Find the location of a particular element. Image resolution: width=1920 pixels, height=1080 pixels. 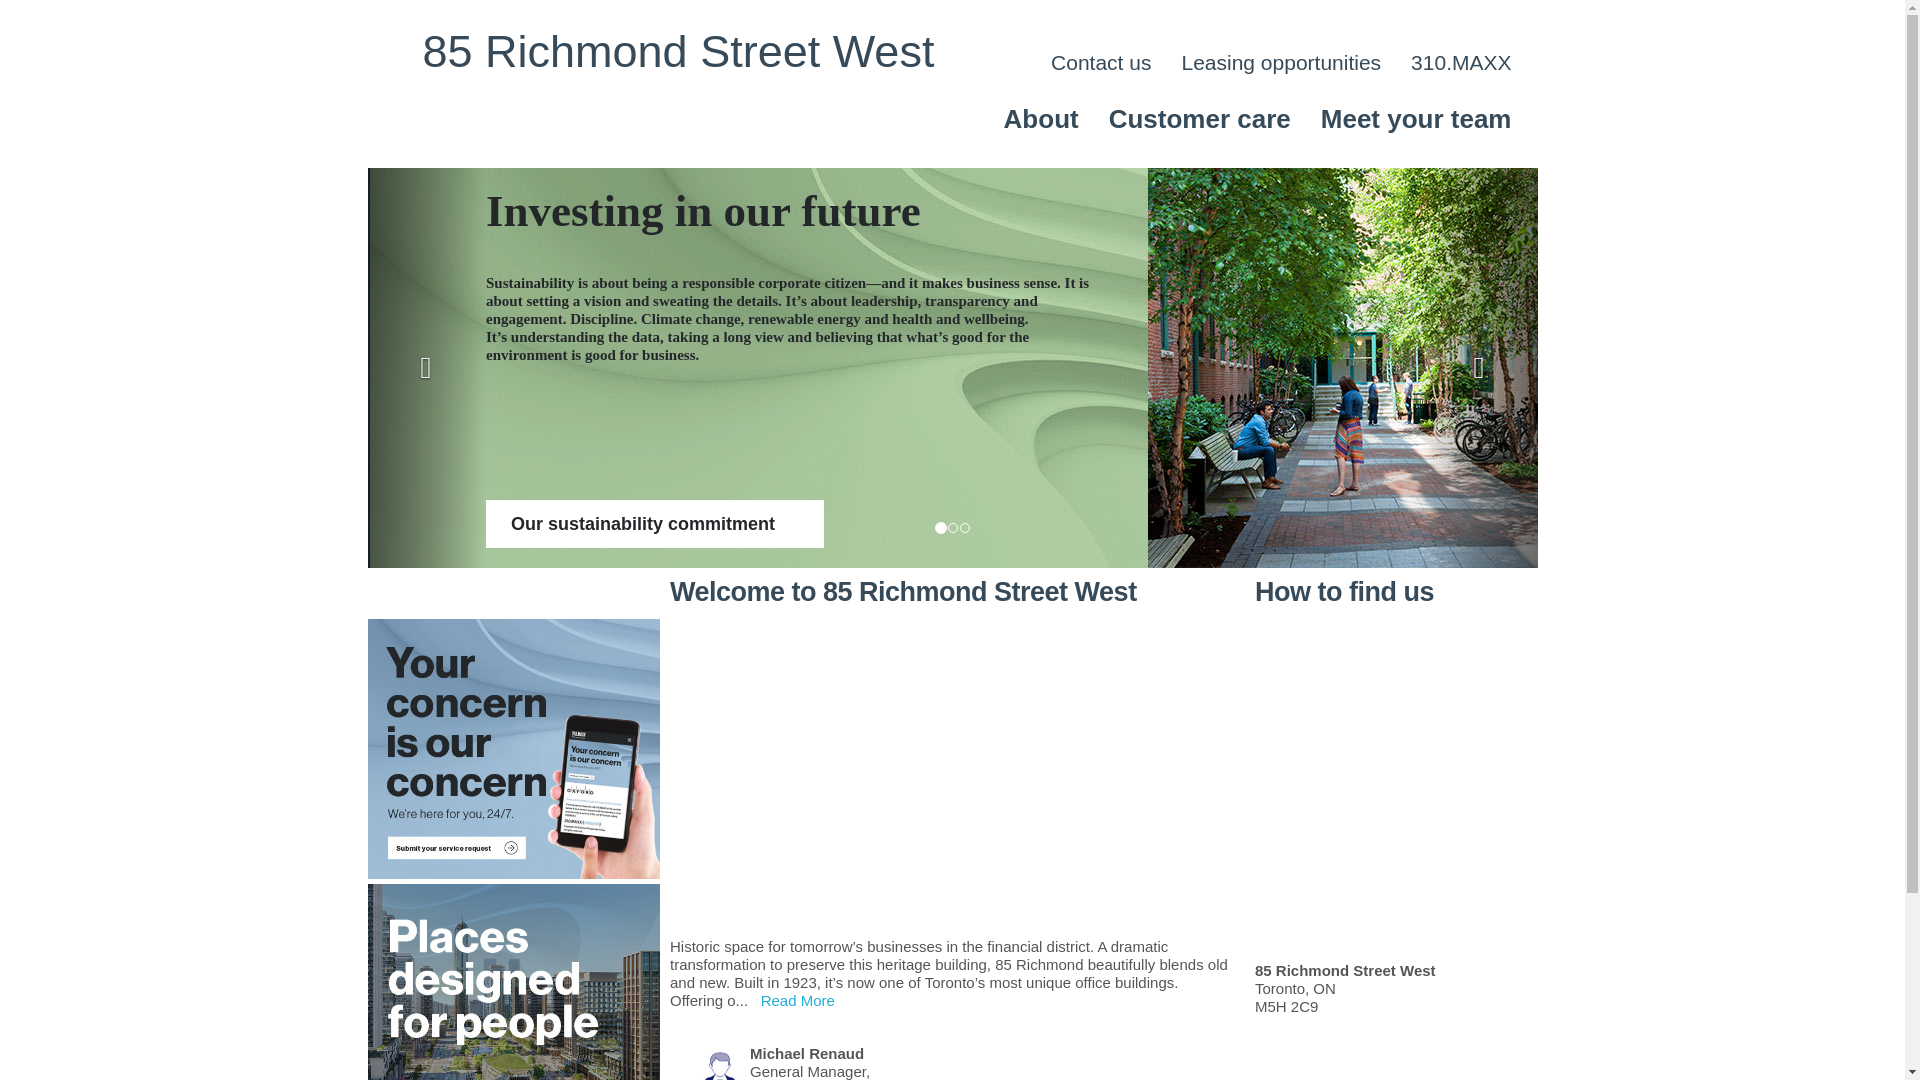

310.MAXX is located at coordinates (1461, 63).